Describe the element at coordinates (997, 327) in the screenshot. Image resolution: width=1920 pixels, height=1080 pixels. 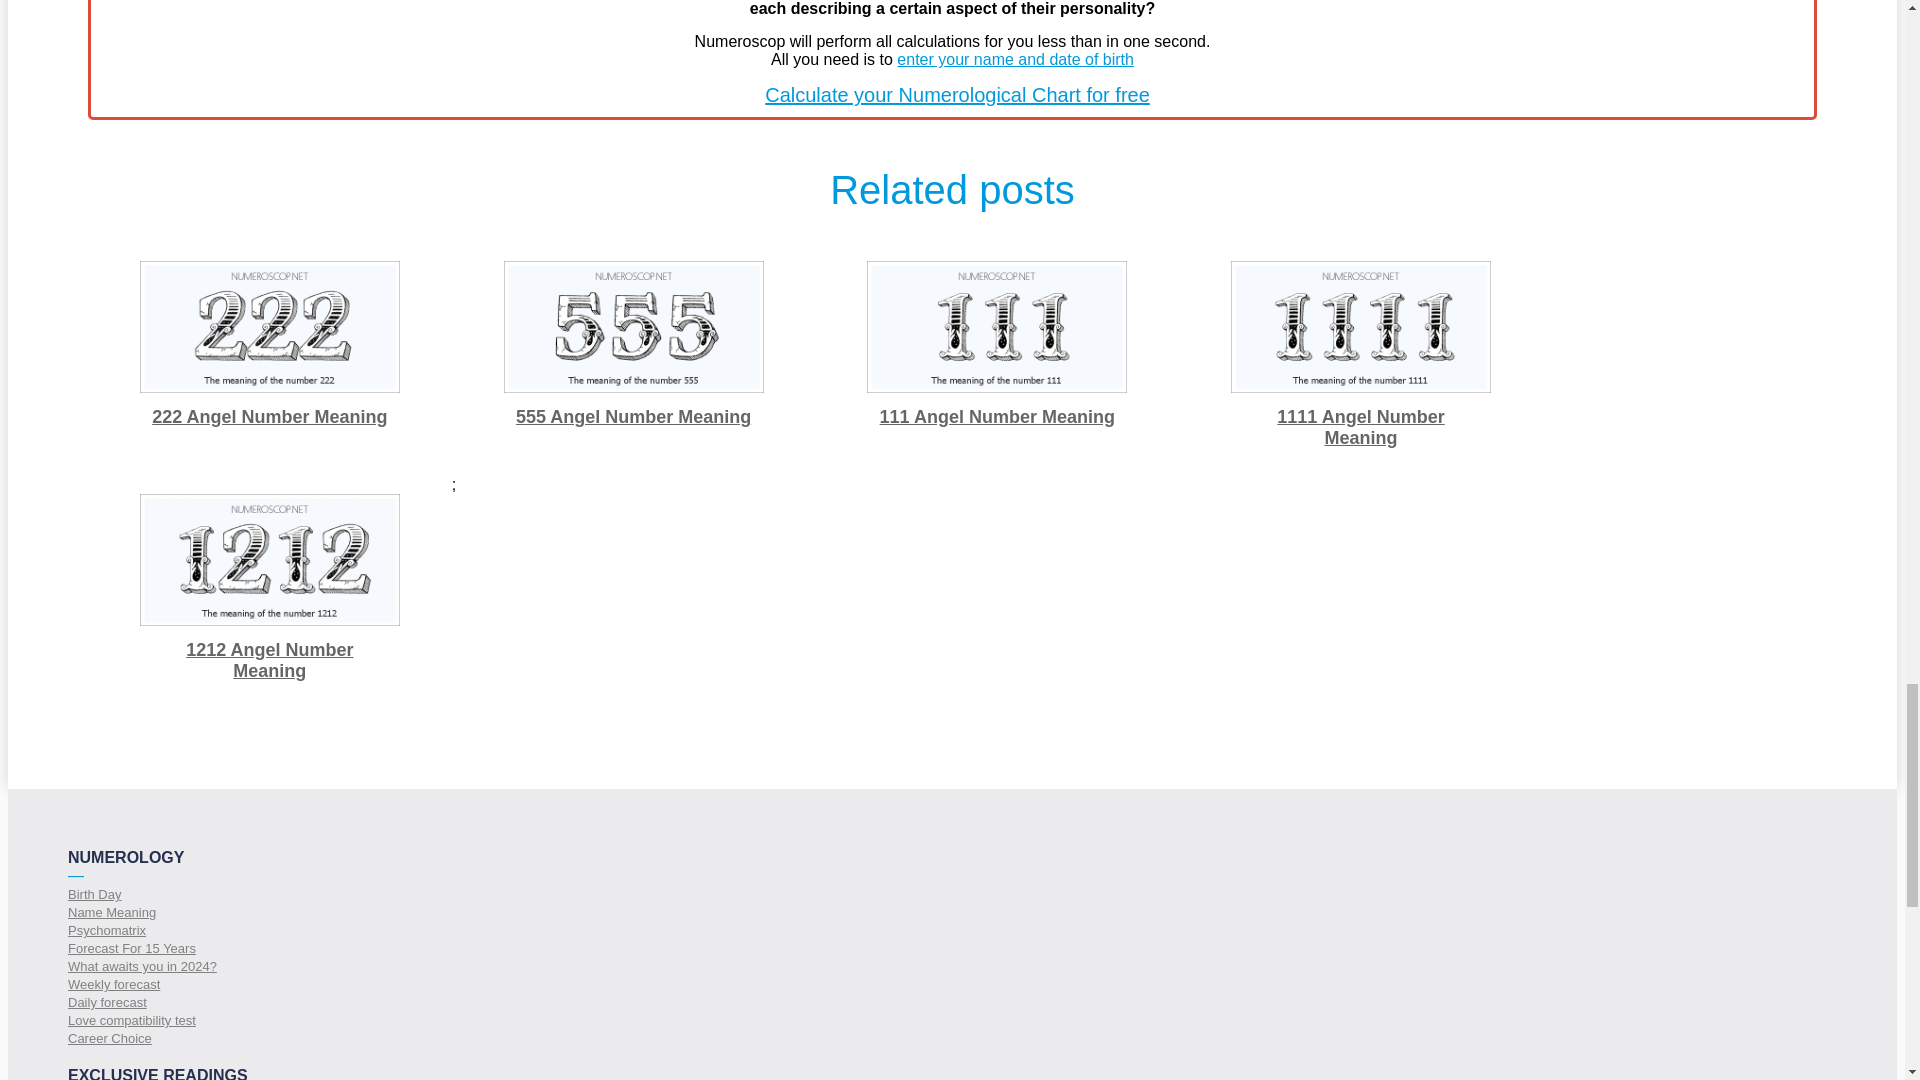
I see `Angel number 111 meaning` at that location.